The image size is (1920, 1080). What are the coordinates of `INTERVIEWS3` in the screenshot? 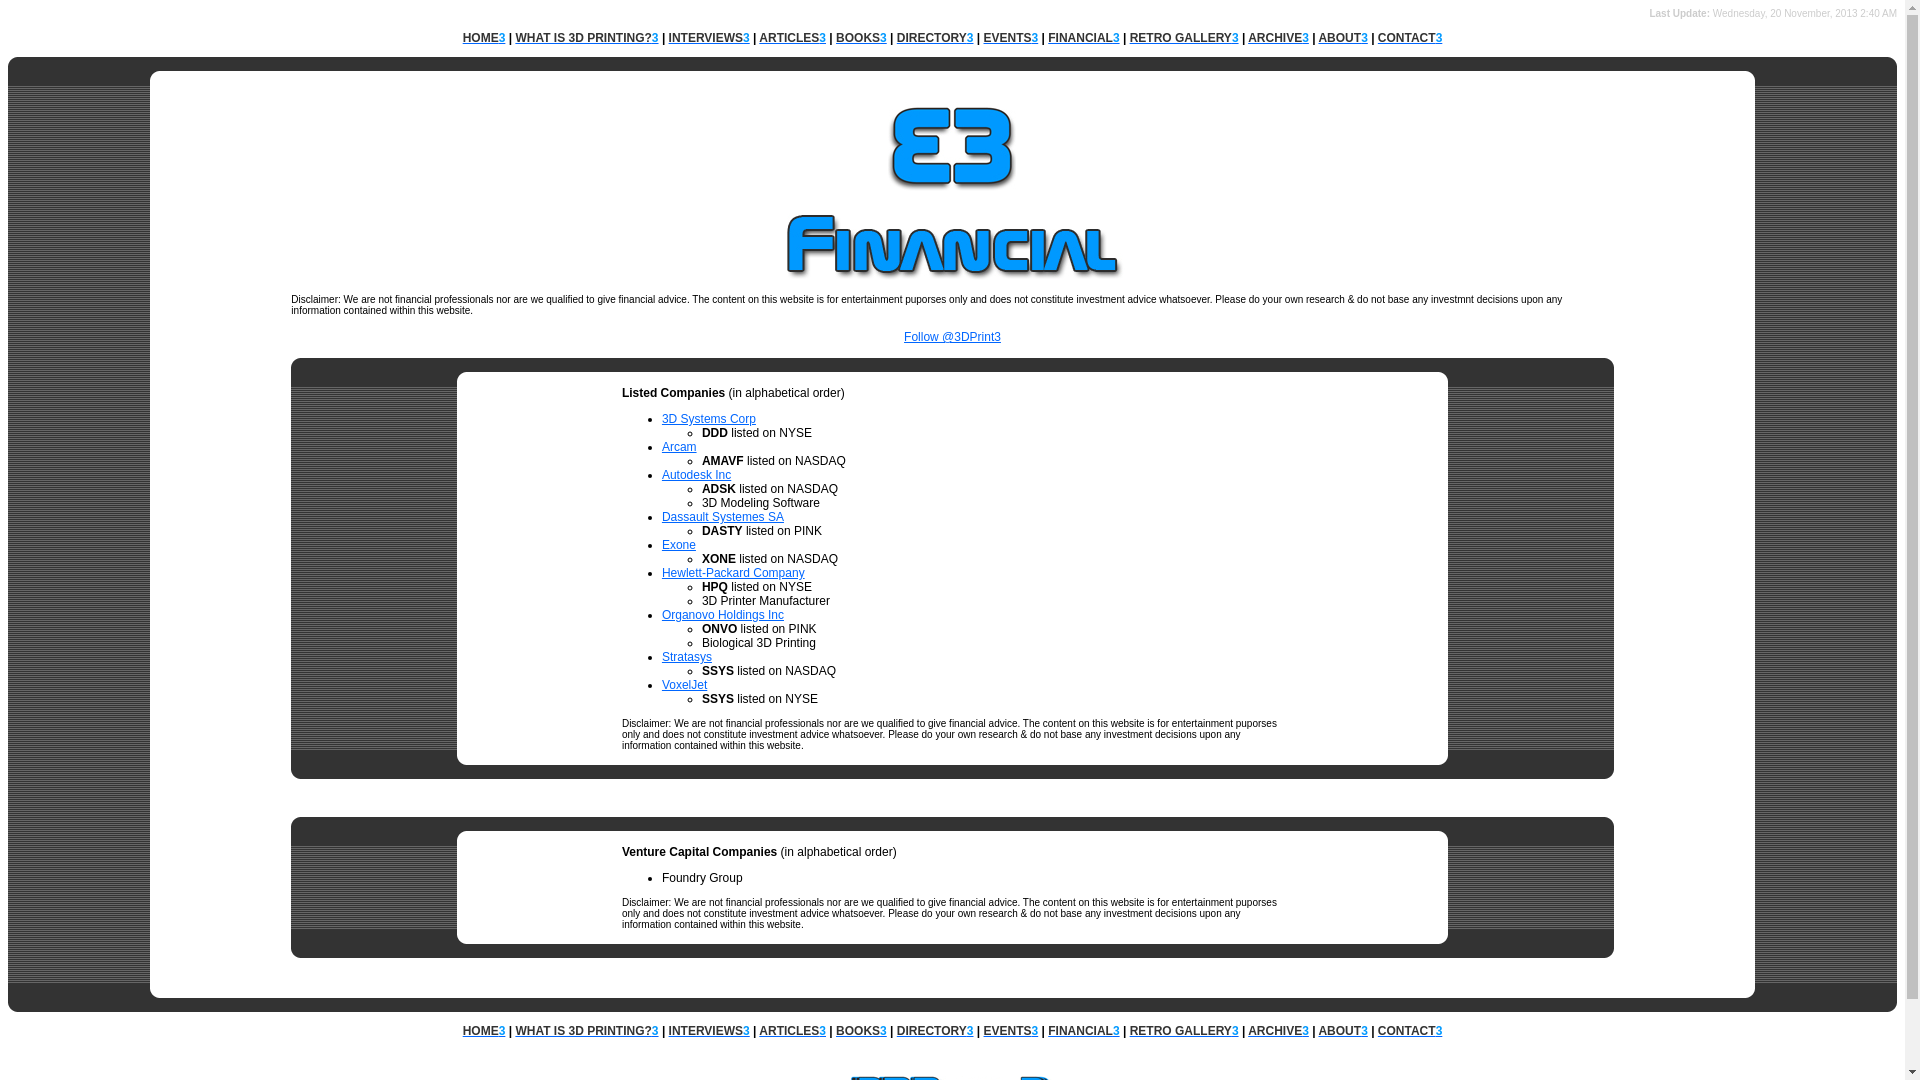 It's located at (710, 1031).